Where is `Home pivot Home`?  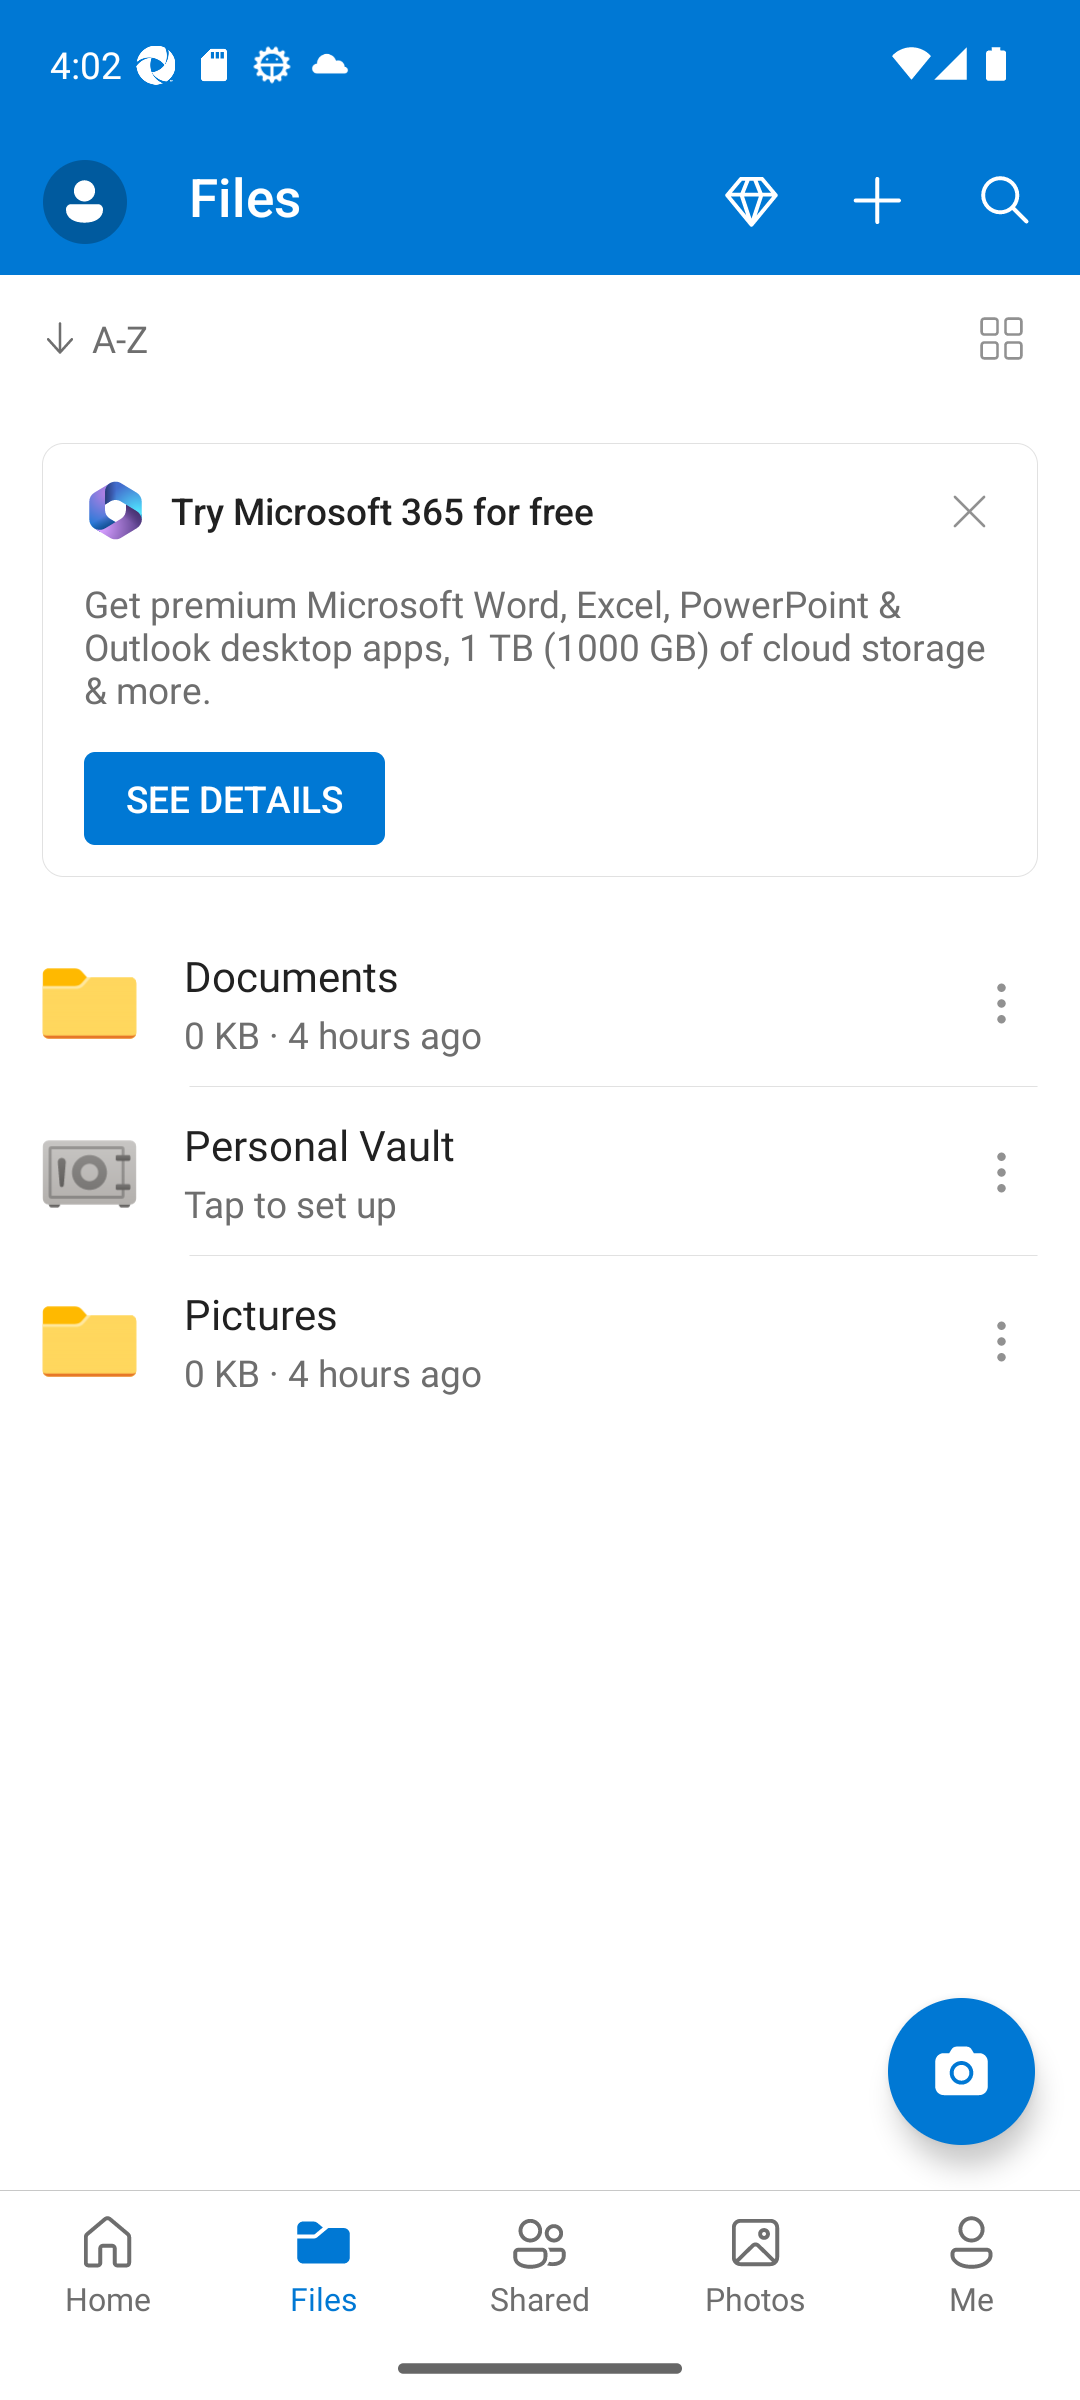
Home pivot Home is located at coordinates (108, 2262).